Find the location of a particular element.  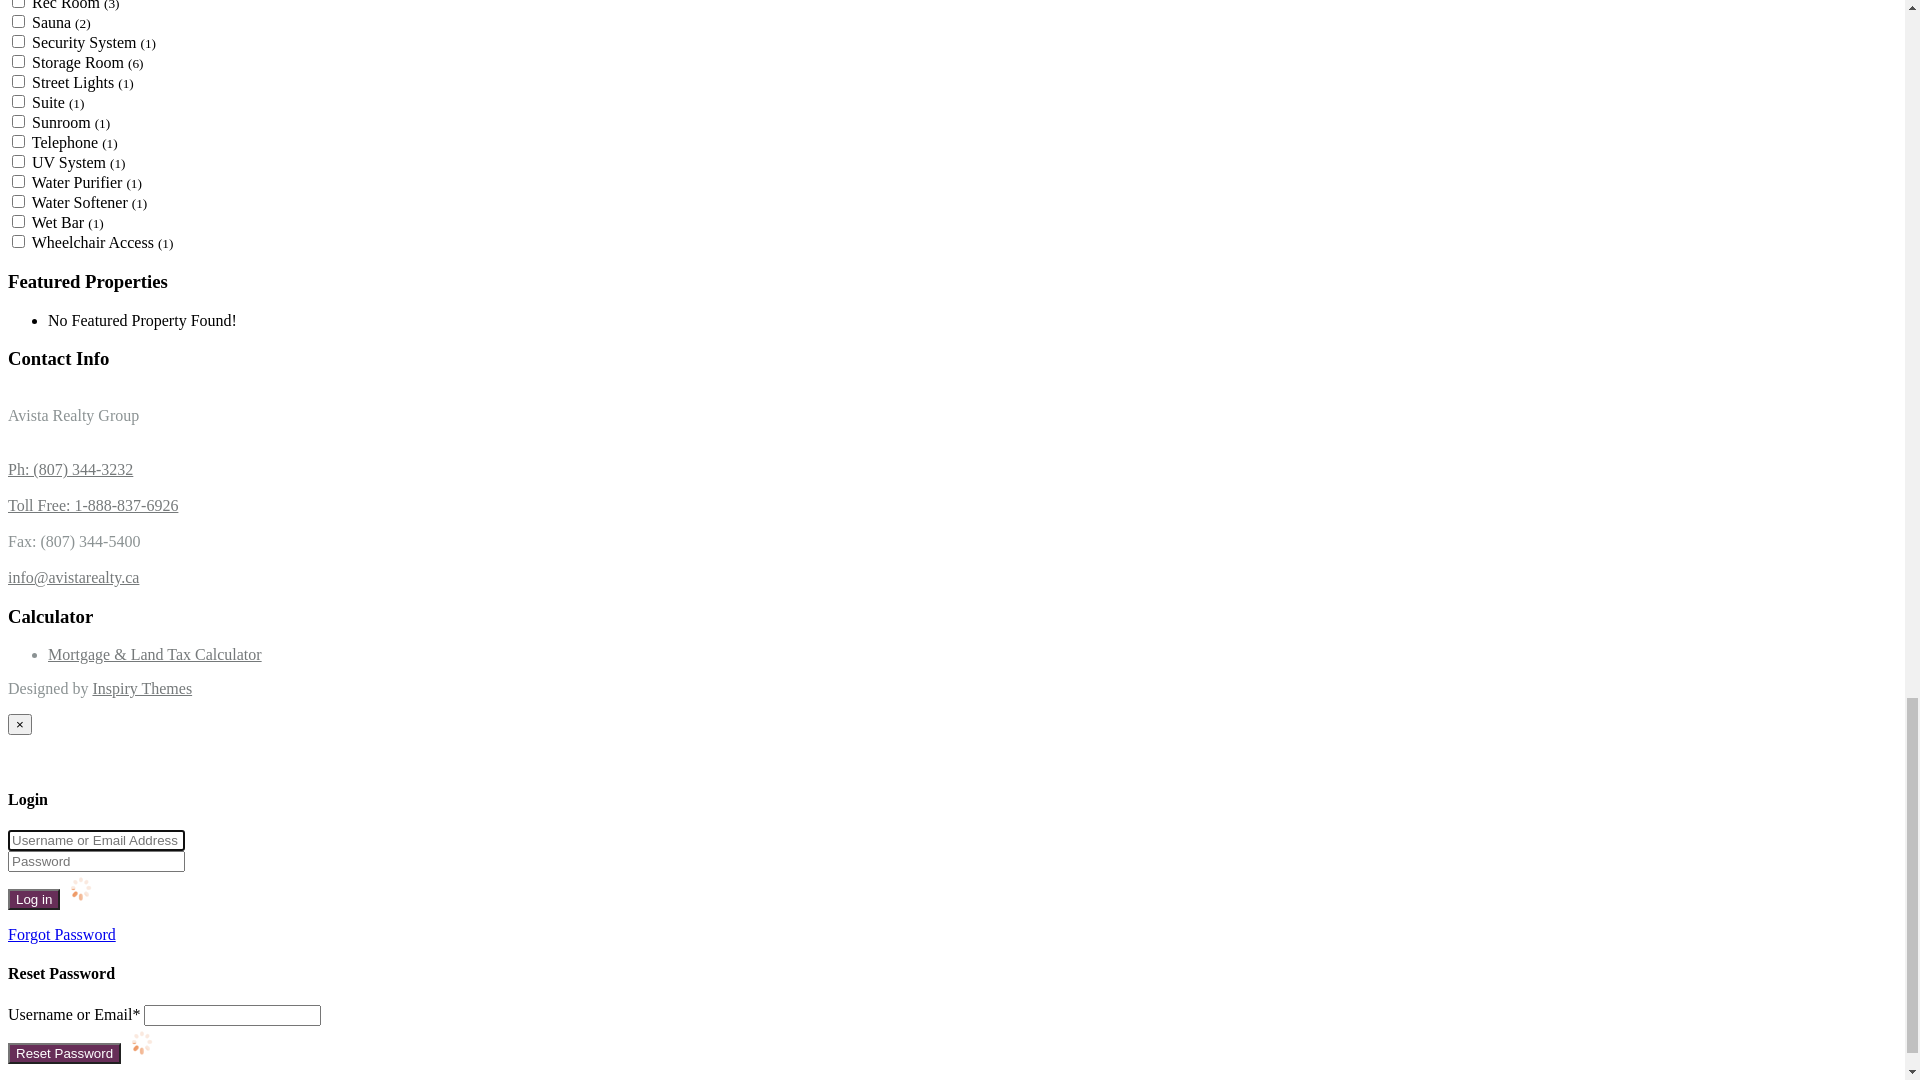

Contact us is located at coordinates (82, 986).